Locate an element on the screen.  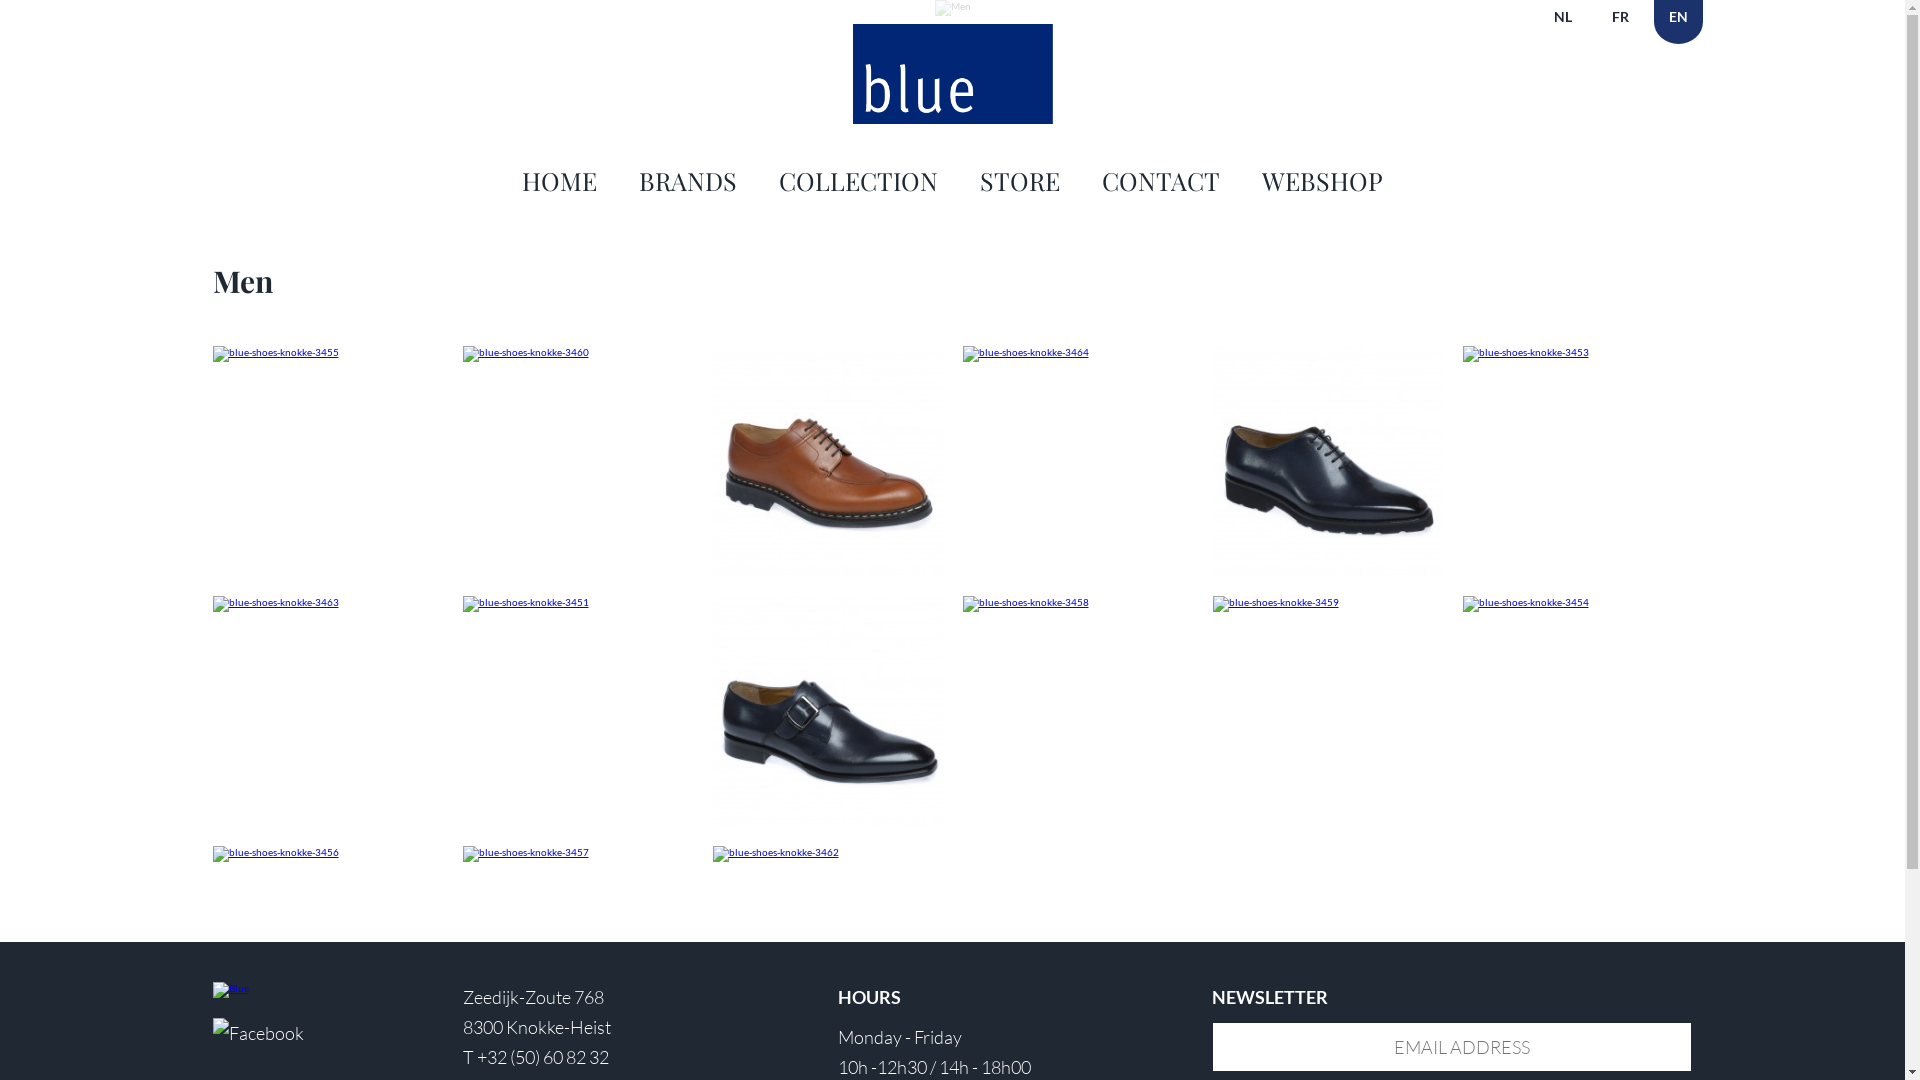
blue-shoes-knokke-3451 is located at coordinates (577, 604).